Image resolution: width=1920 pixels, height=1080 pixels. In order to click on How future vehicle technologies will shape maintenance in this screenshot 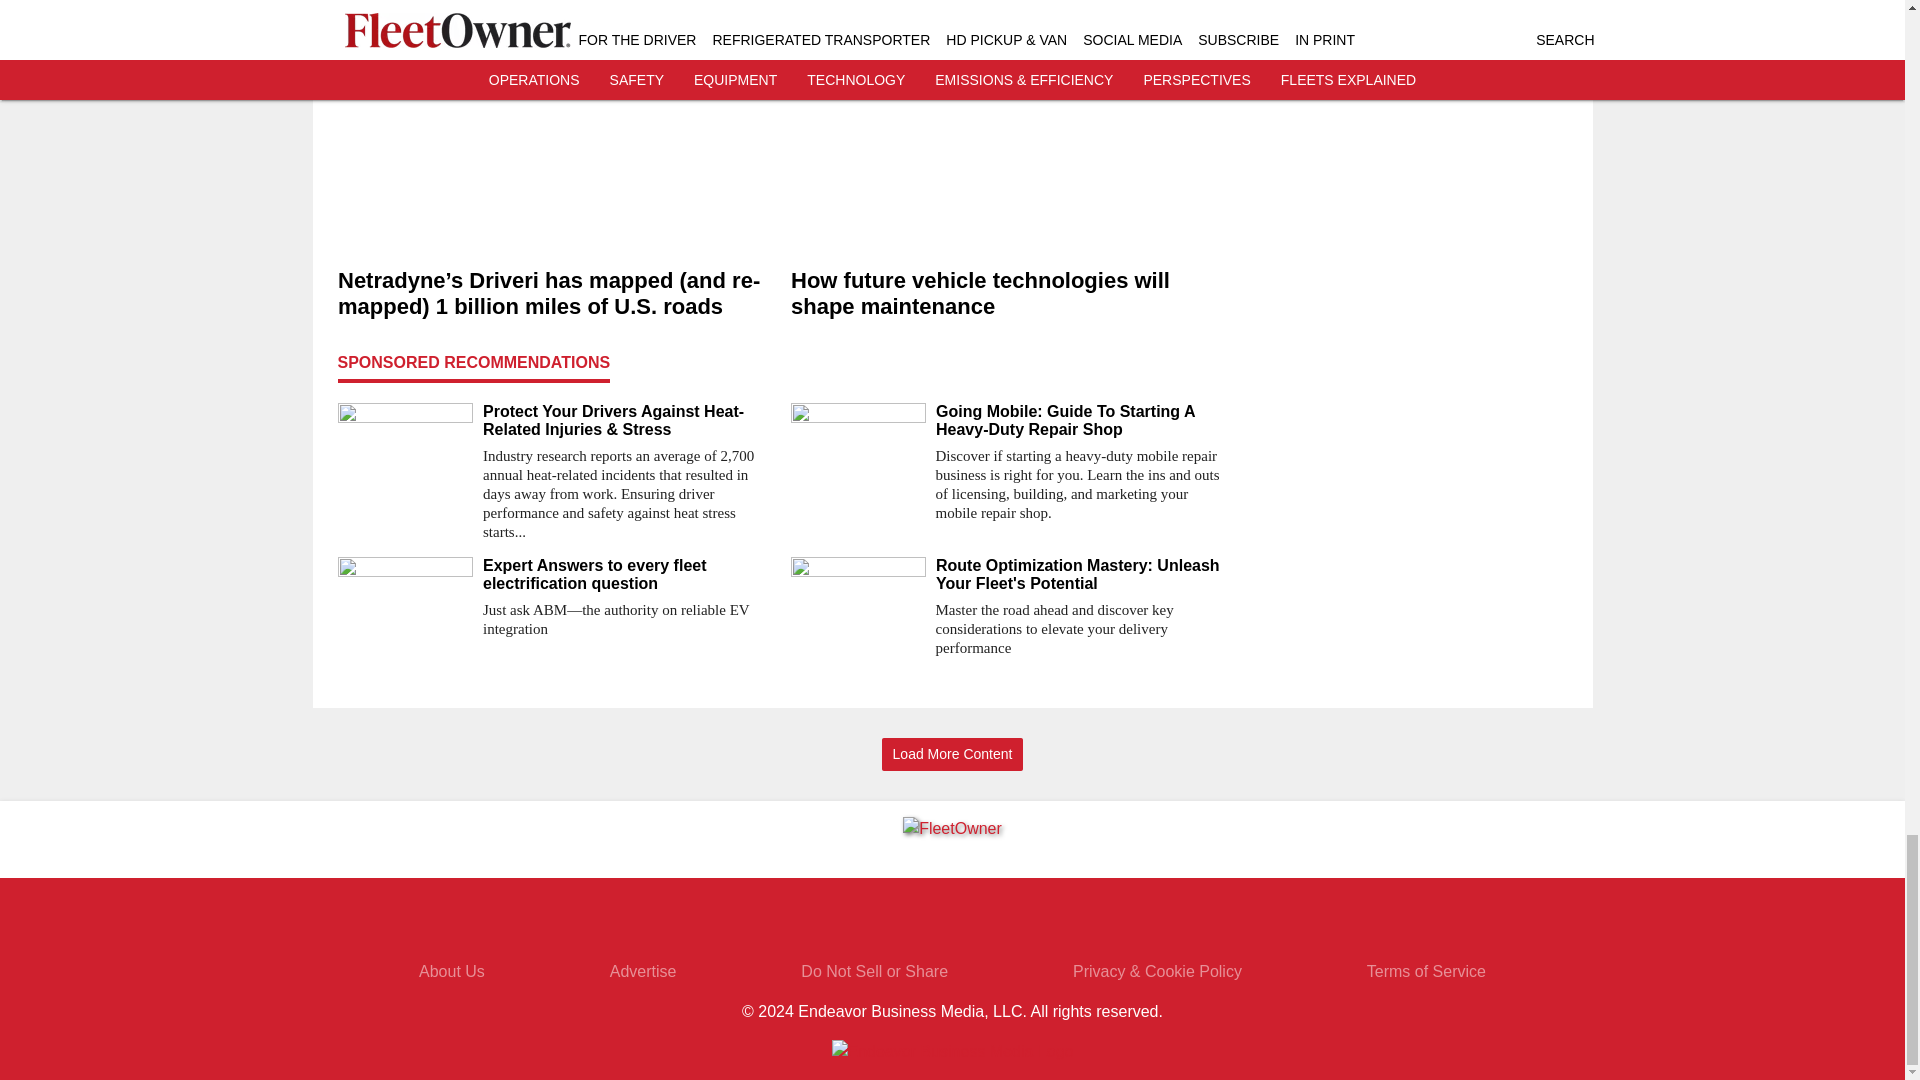, I will do `click(1008, 293)`.